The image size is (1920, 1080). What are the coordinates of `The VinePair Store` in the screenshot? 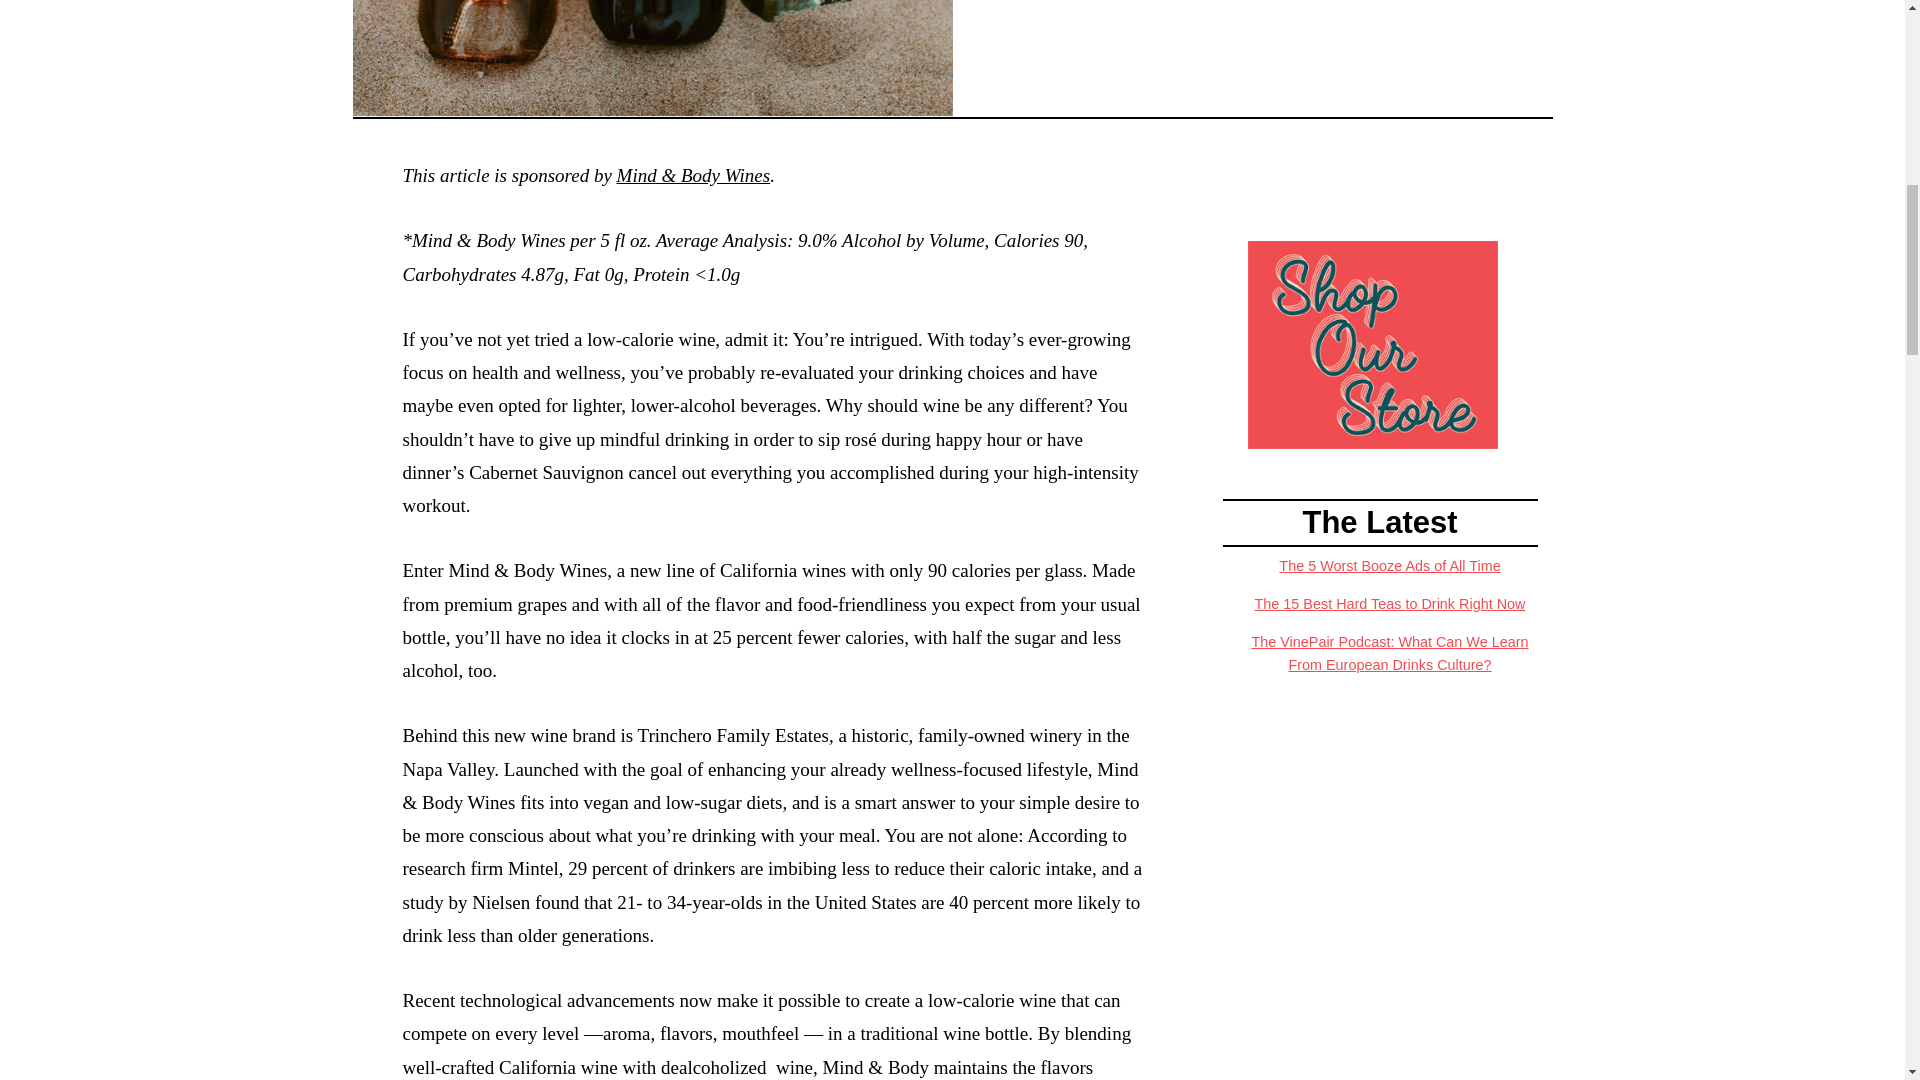 It's located at (1372, 343).